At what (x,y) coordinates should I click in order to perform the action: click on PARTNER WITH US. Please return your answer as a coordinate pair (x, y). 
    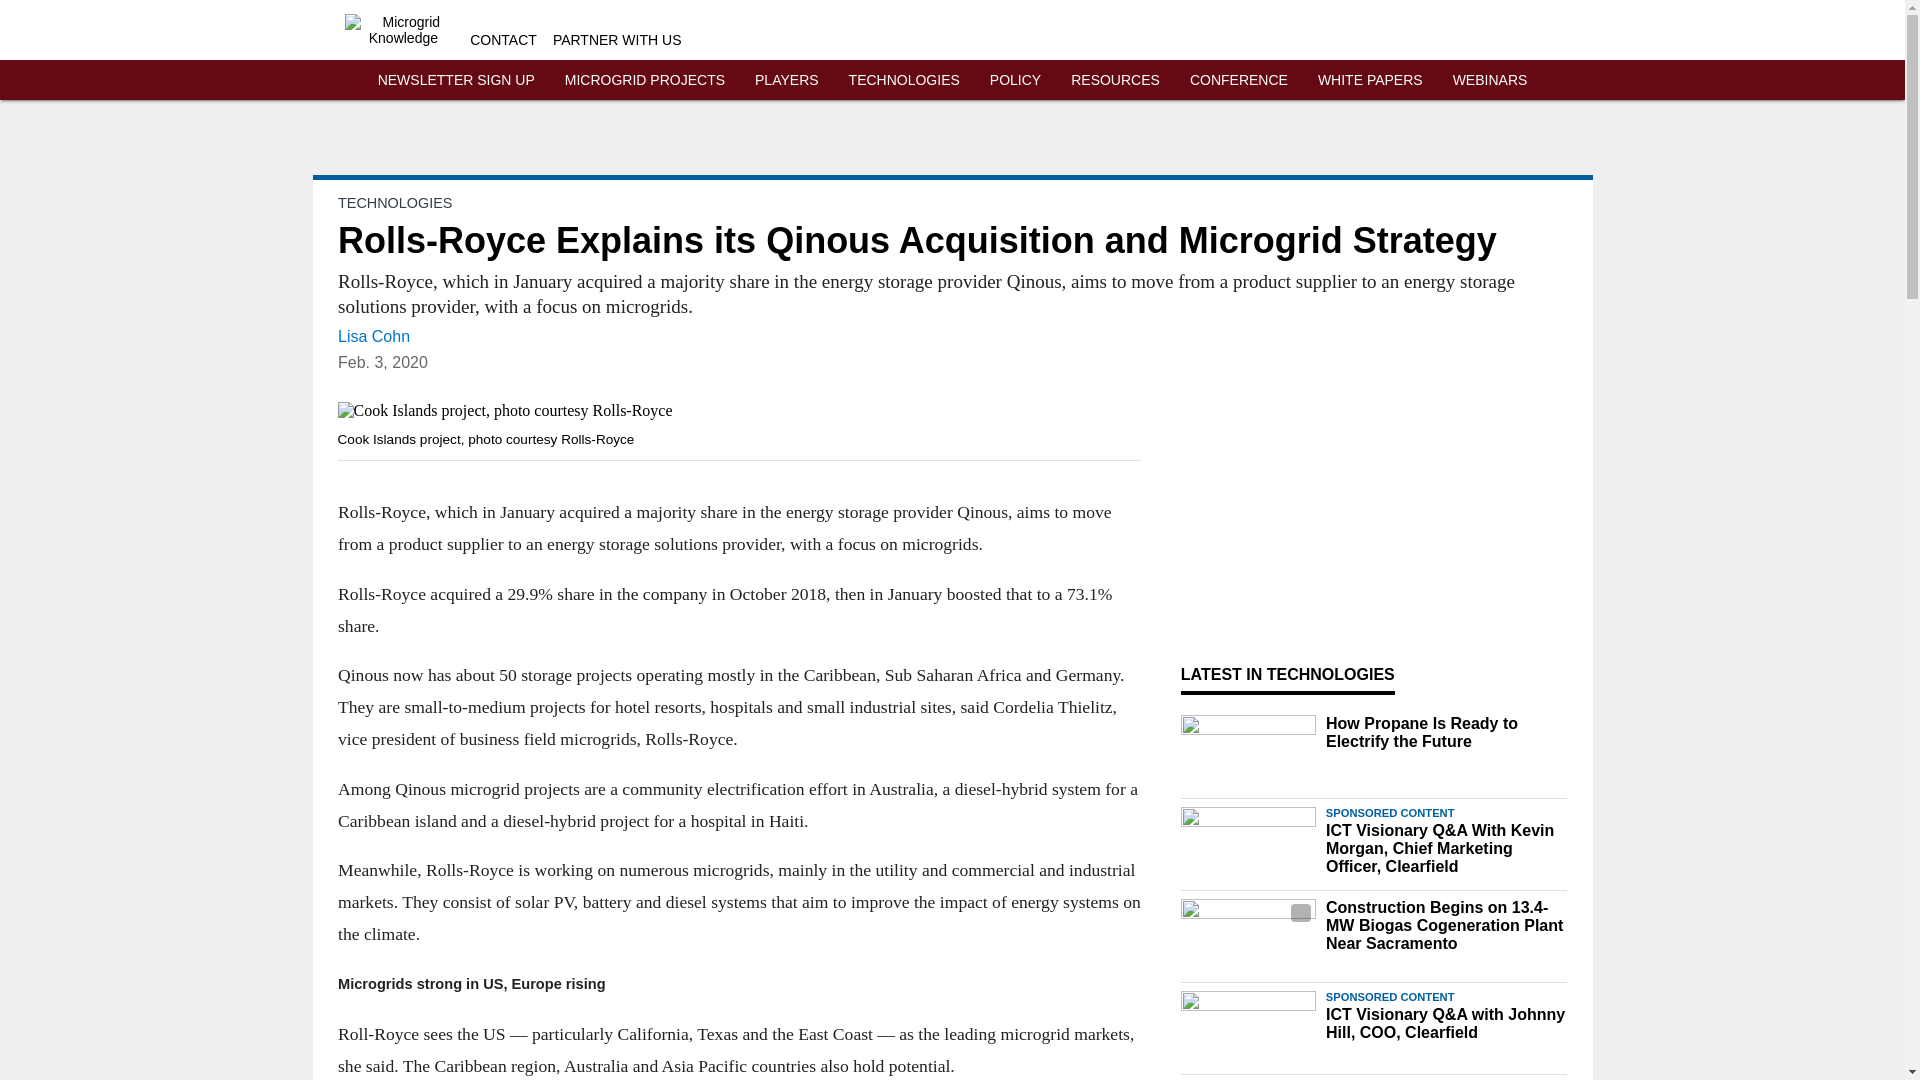
    Looking at the image, I should click on (616, 40).